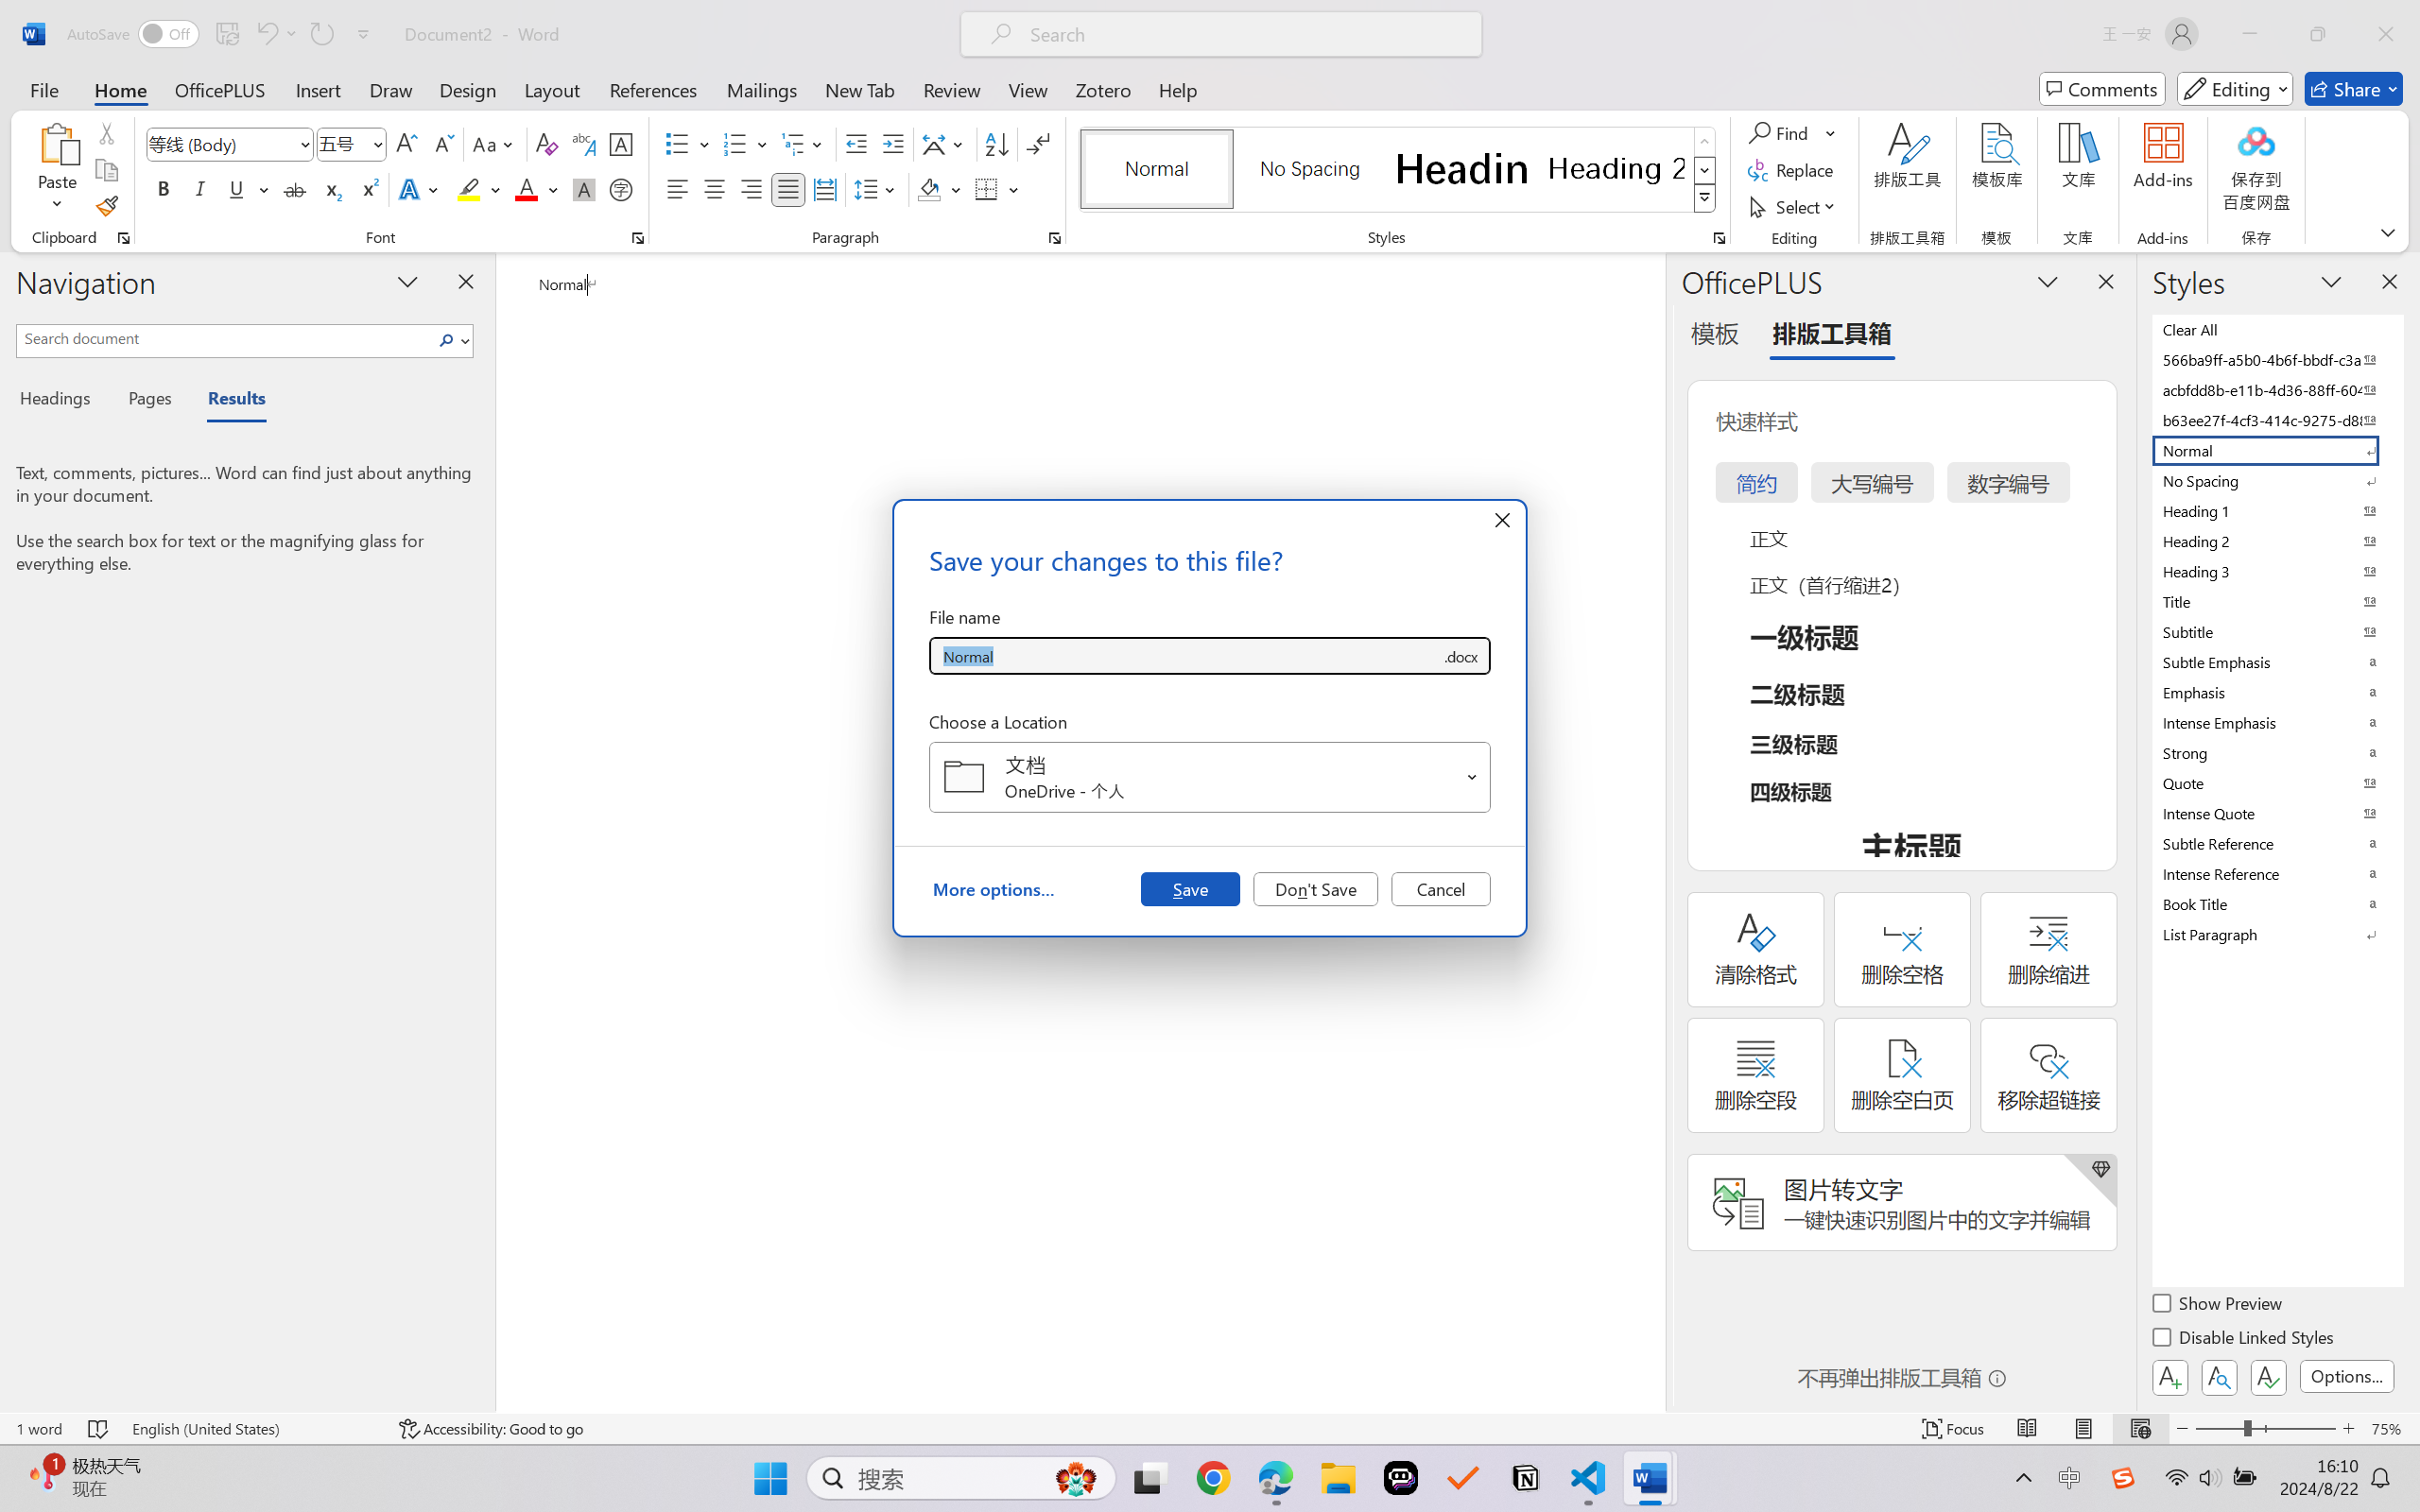 The width and height of the screenshot is (2420, 1512). What do you see at coordinates (2276, 782) in the screenshot?
I see `Quote` at bounding box center [2276, 782].